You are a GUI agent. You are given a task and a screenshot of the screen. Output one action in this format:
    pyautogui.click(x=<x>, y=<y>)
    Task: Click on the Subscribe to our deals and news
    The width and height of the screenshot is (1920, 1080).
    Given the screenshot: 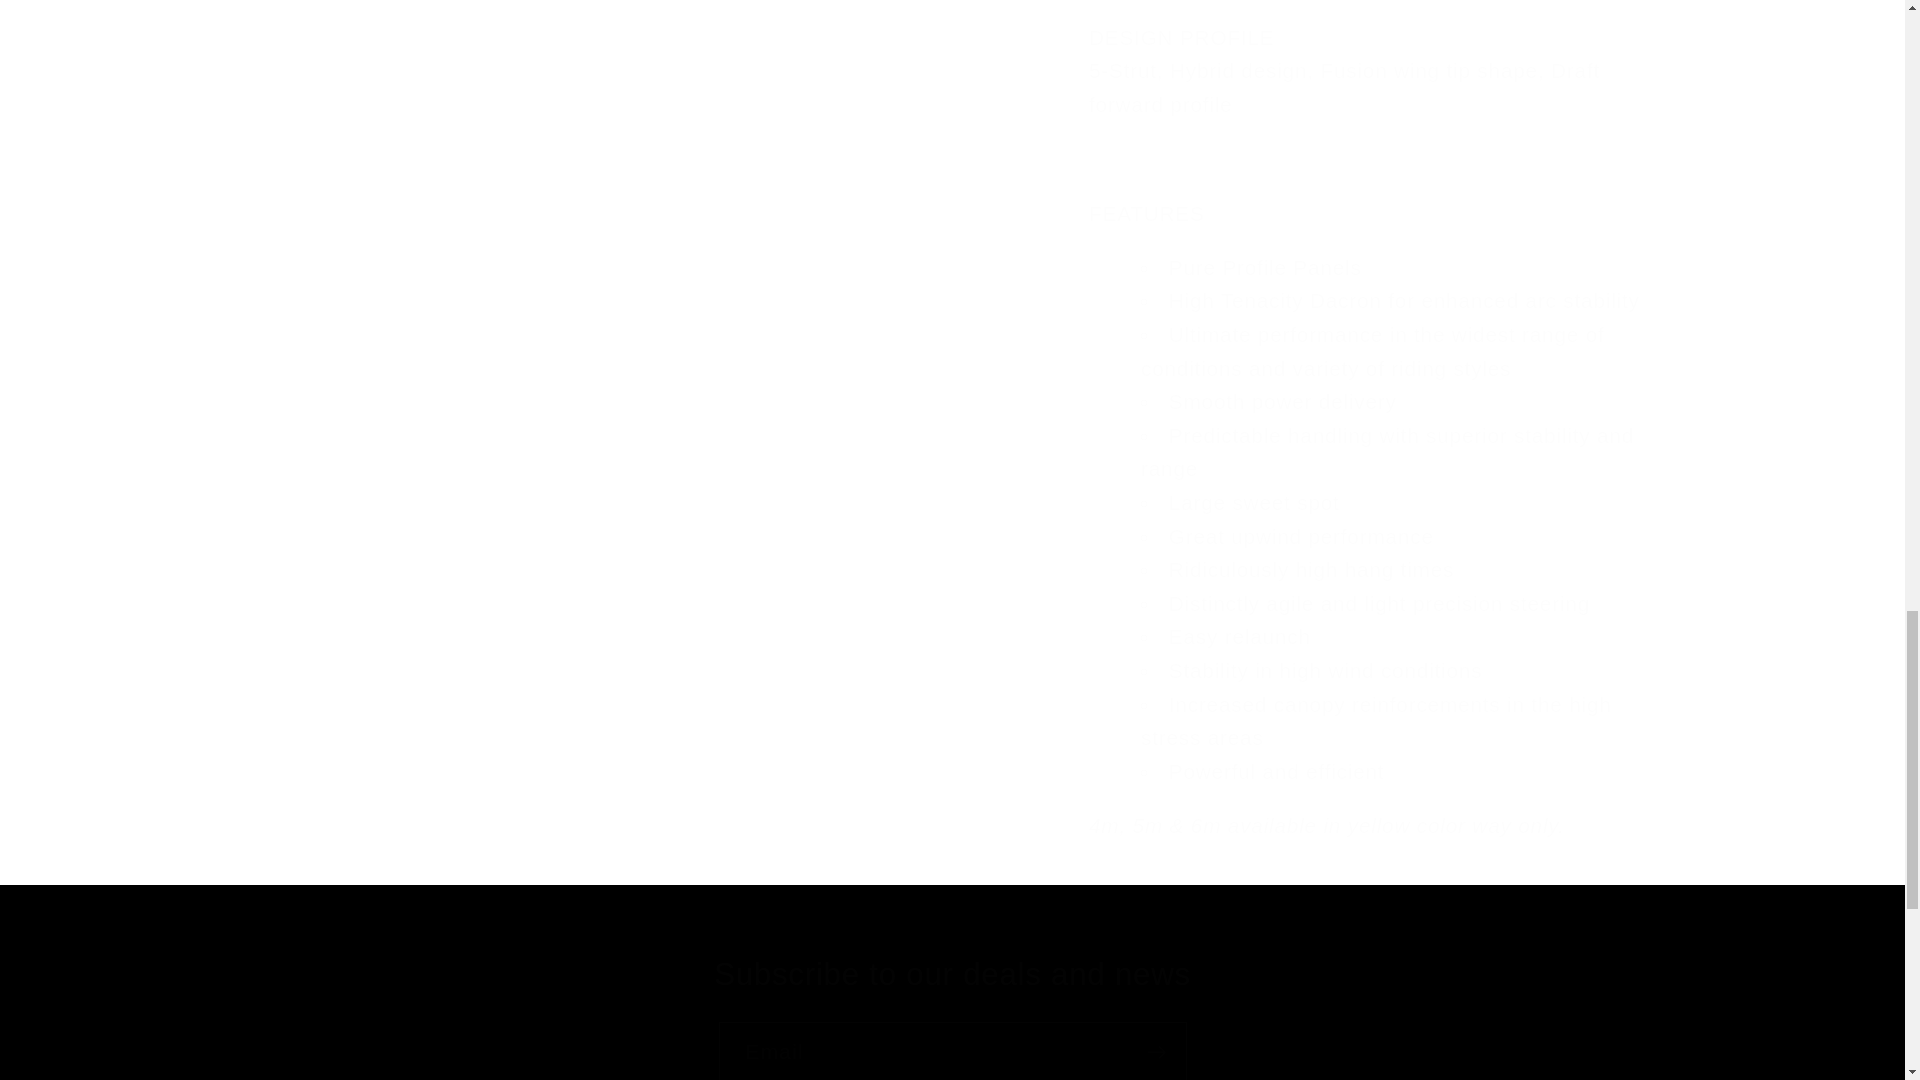 What is the action you would take?
    pyautogui.click(x=952, y=974)
    